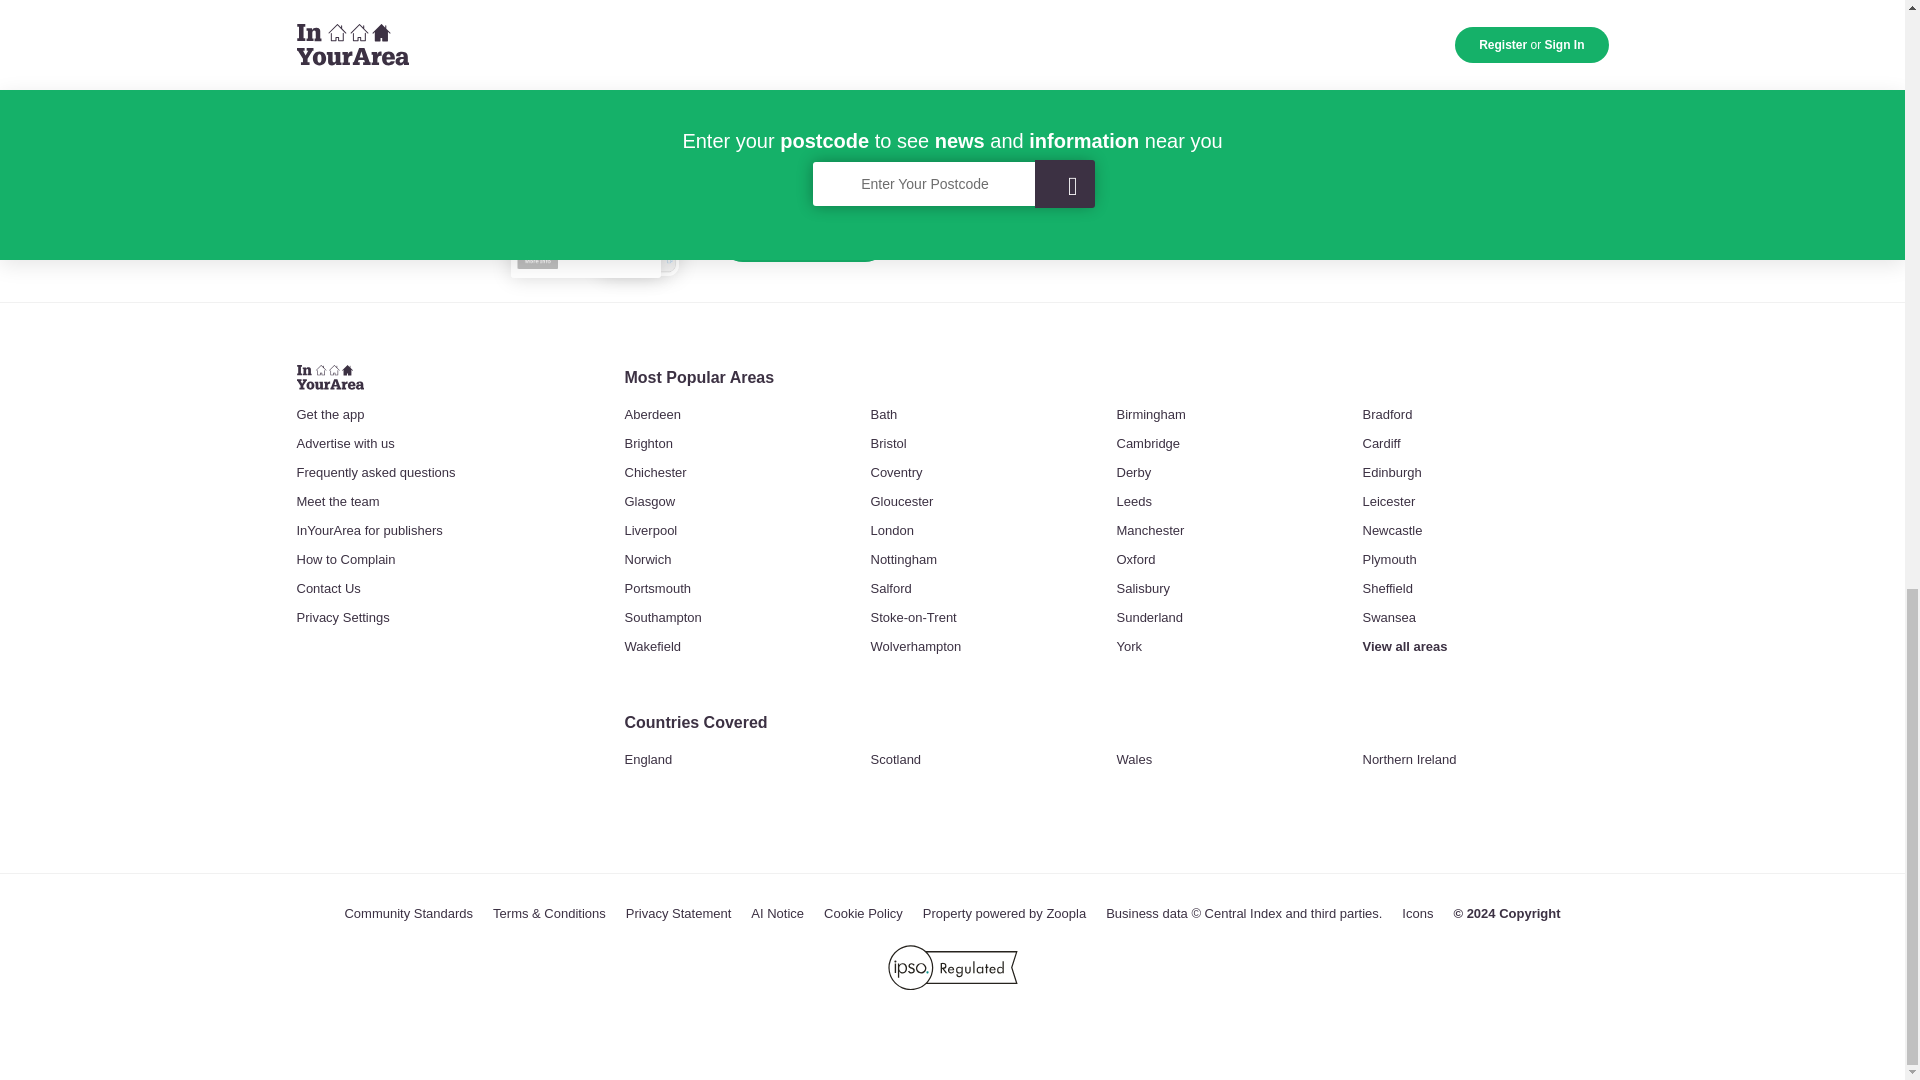  What do you see at coordinates (1392, 531) in the screenshot?
I see `Newcastle` at bounding box center [1392, 531].